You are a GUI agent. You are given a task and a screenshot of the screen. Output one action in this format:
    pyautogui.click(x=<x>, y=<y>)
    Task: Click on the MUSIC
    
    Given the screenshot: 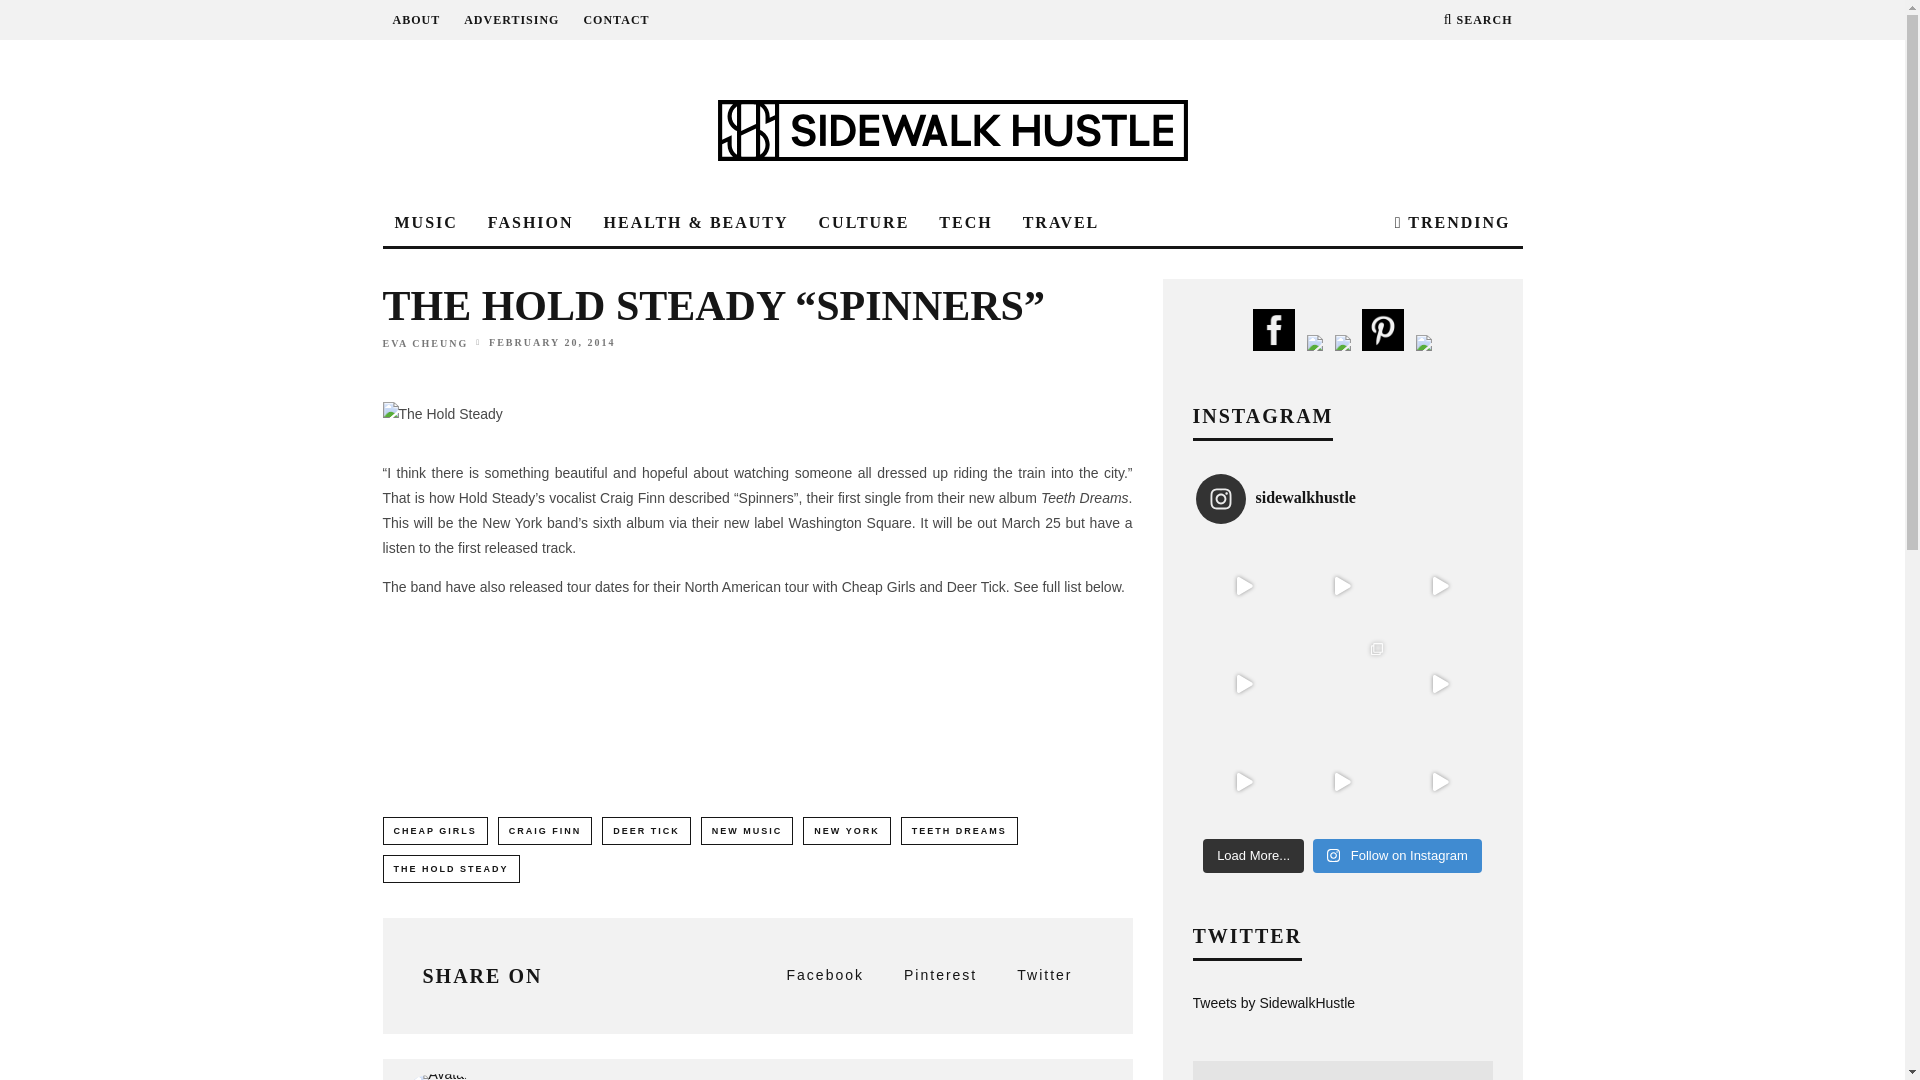 What is the action you would take?
    pyautogui.click(x=425, y=223)
    